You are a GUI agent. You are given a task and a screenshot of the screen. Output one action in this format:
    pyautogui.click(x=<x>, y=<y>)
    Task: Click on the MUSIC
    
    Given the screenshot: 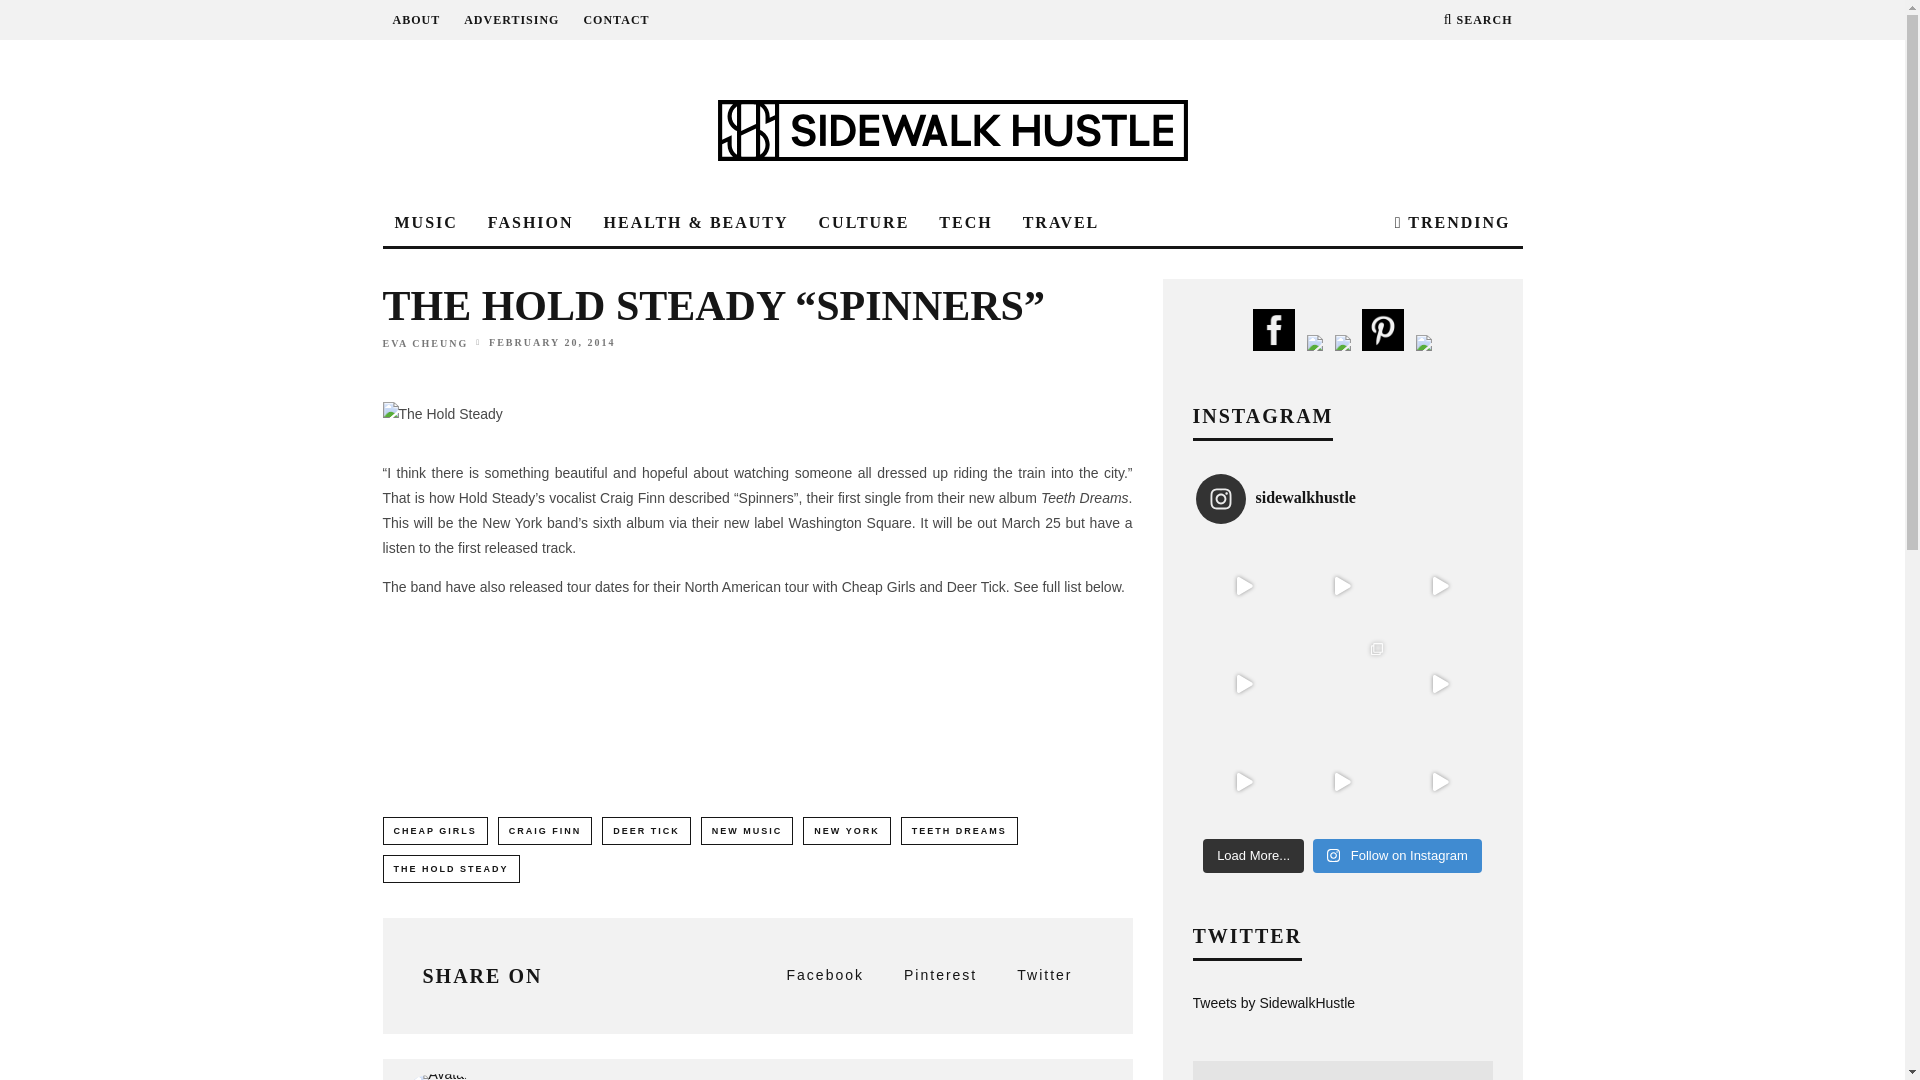 What is the action you would take?
    pyautogui.click(x=425, y=223)
    